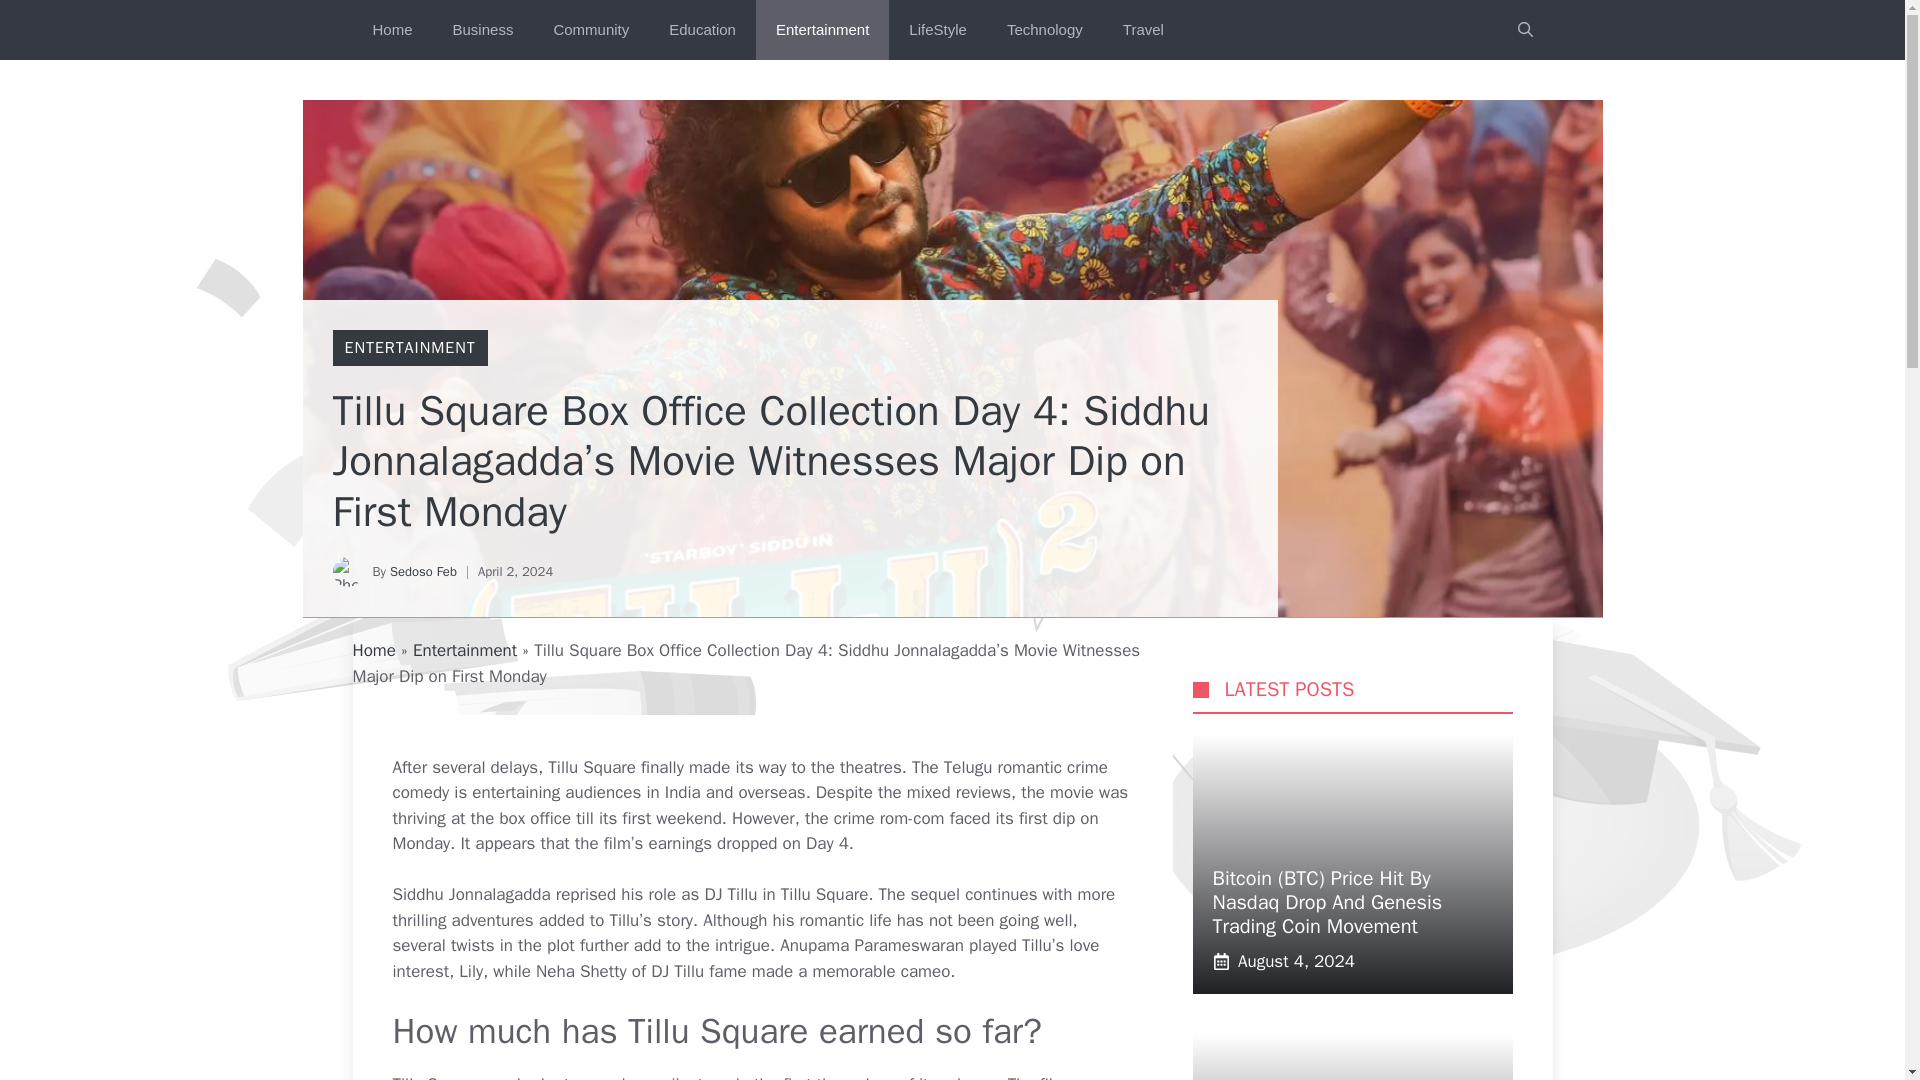 The image size is (1920, 1080). I want to click on Entertainment, so click(822, 30).